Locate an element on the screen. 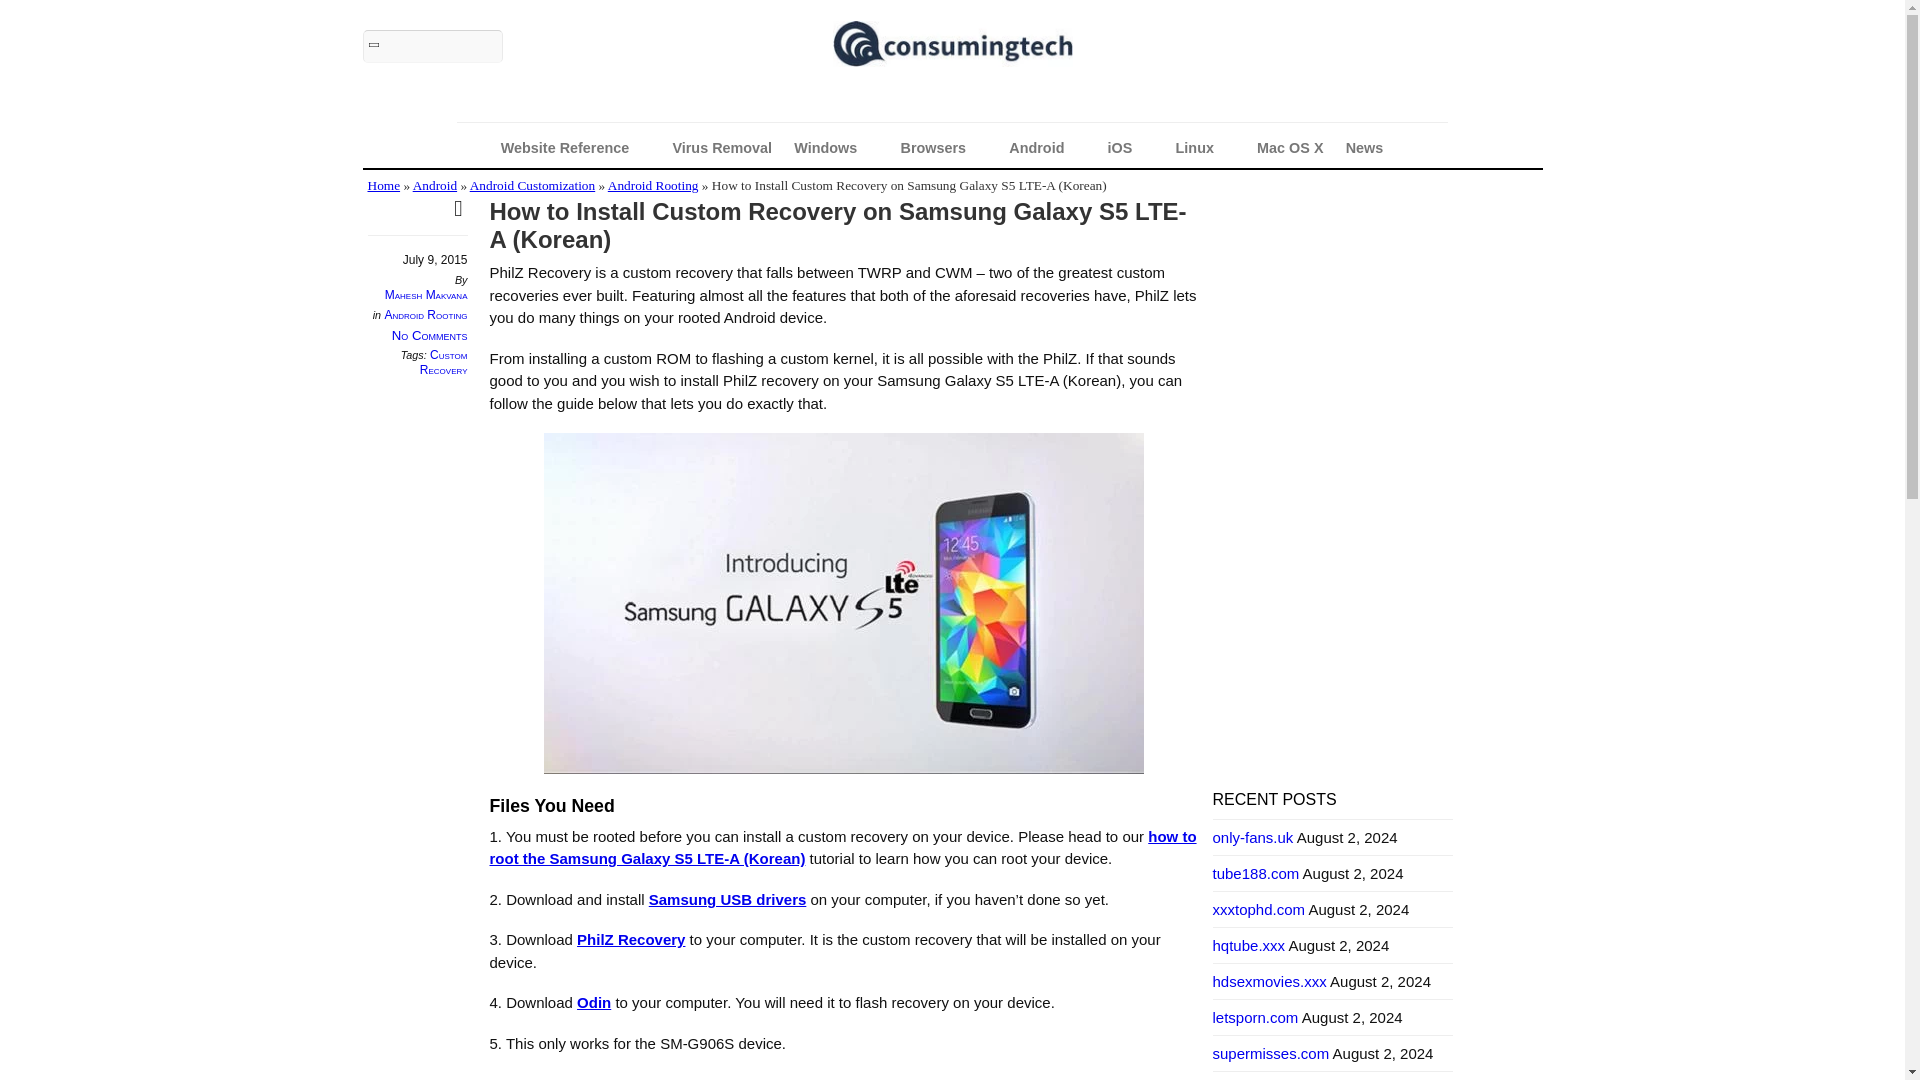  Consuming Tech is located at coordinates (951, 48).